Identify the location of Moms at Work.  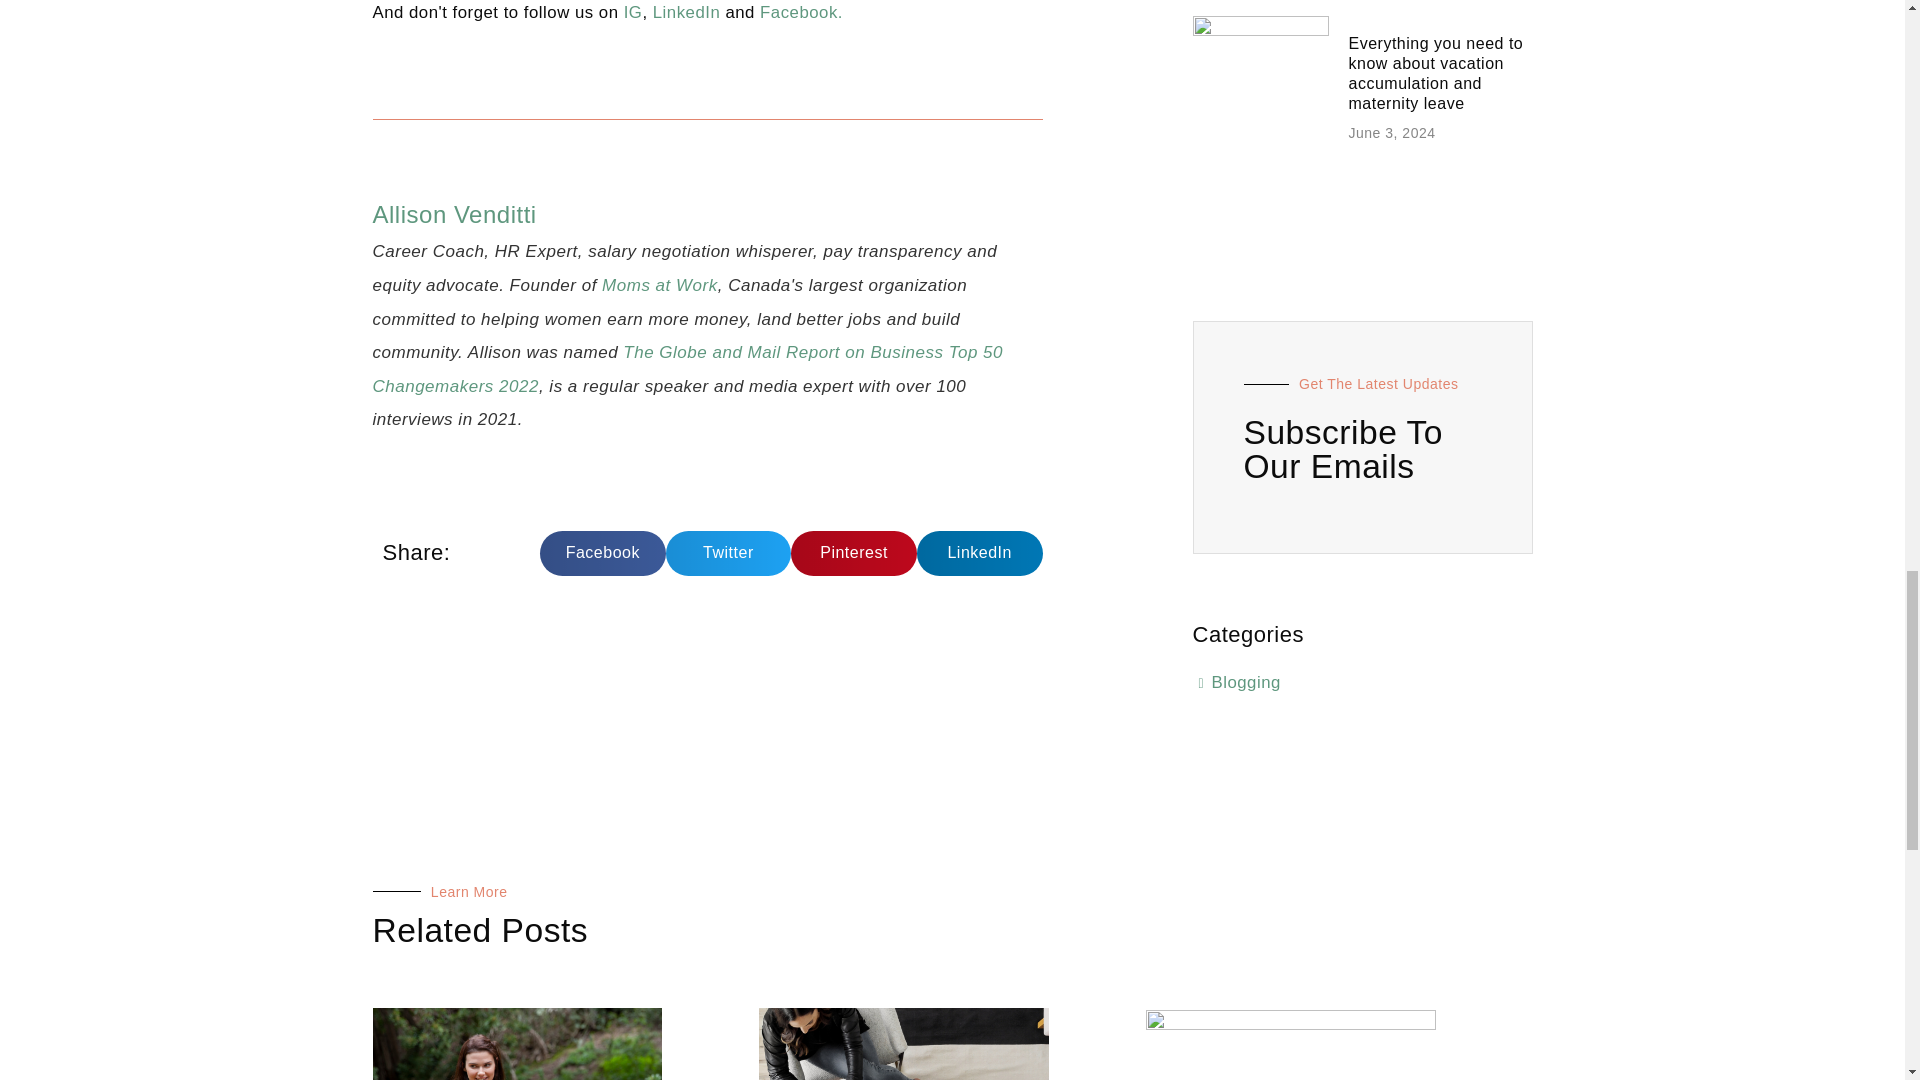
(660, 285).